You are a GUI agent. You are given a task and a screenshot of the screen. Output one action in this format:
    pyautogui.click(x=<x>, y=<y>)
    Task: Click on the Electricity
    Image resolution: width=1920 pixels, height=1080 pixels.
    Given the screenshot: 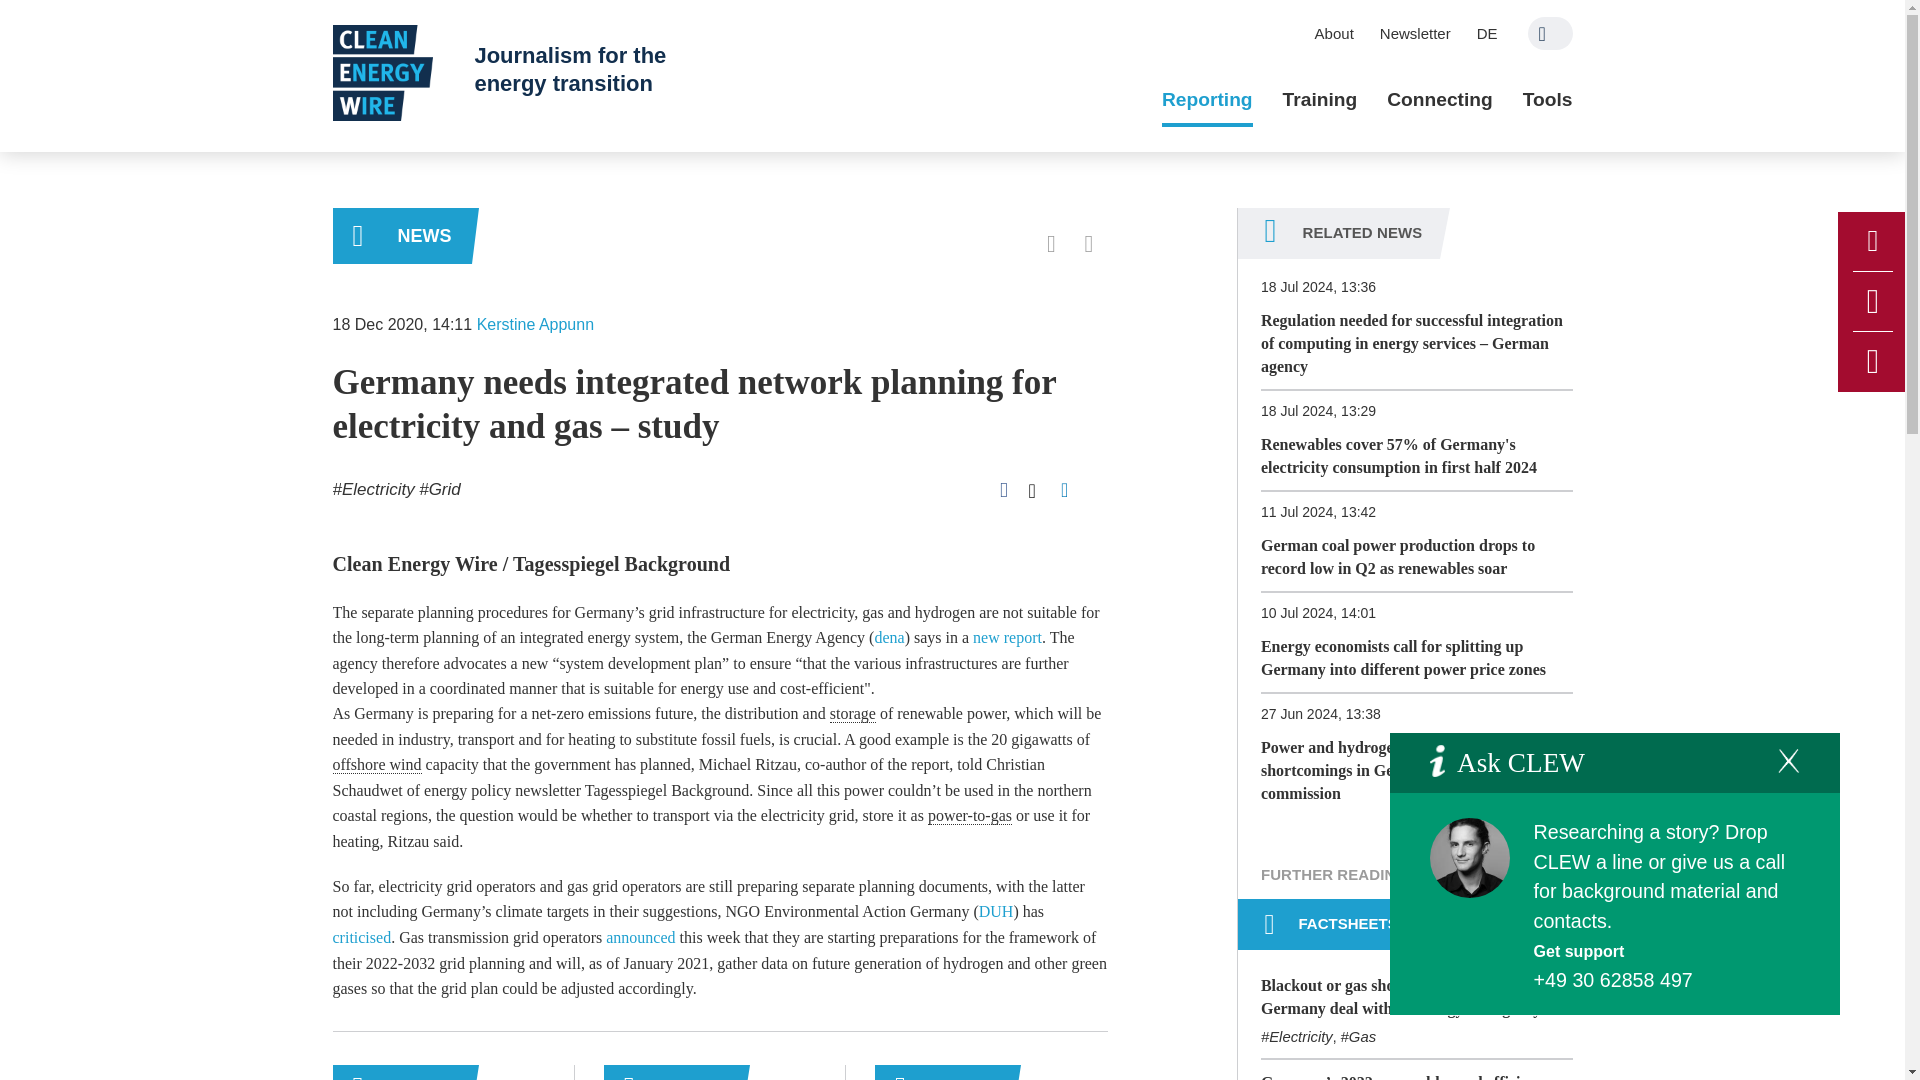 What is the action you would take?
    pyautogui.click(x=373, y=488)
    